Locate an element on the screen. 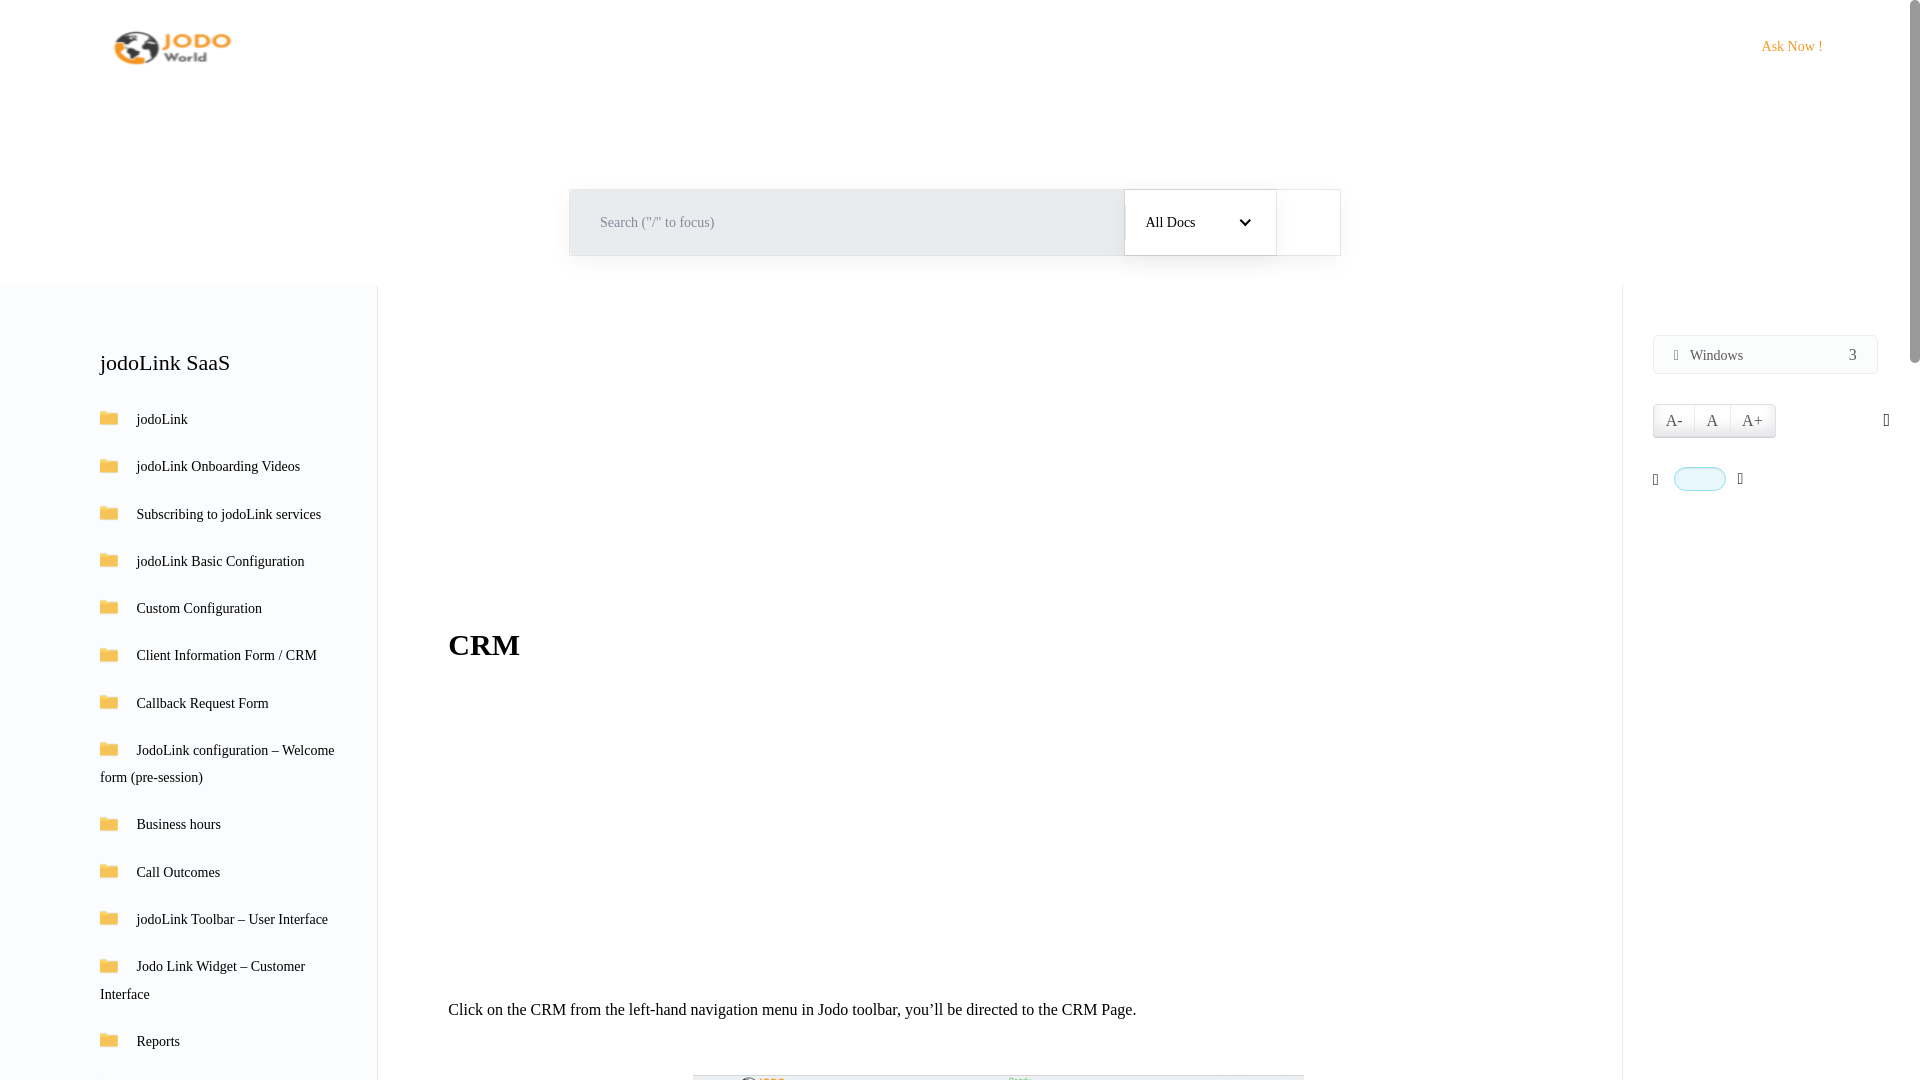 The image size is (1920, 1080). Ask Now ! is located at coordinates (1792, 46).